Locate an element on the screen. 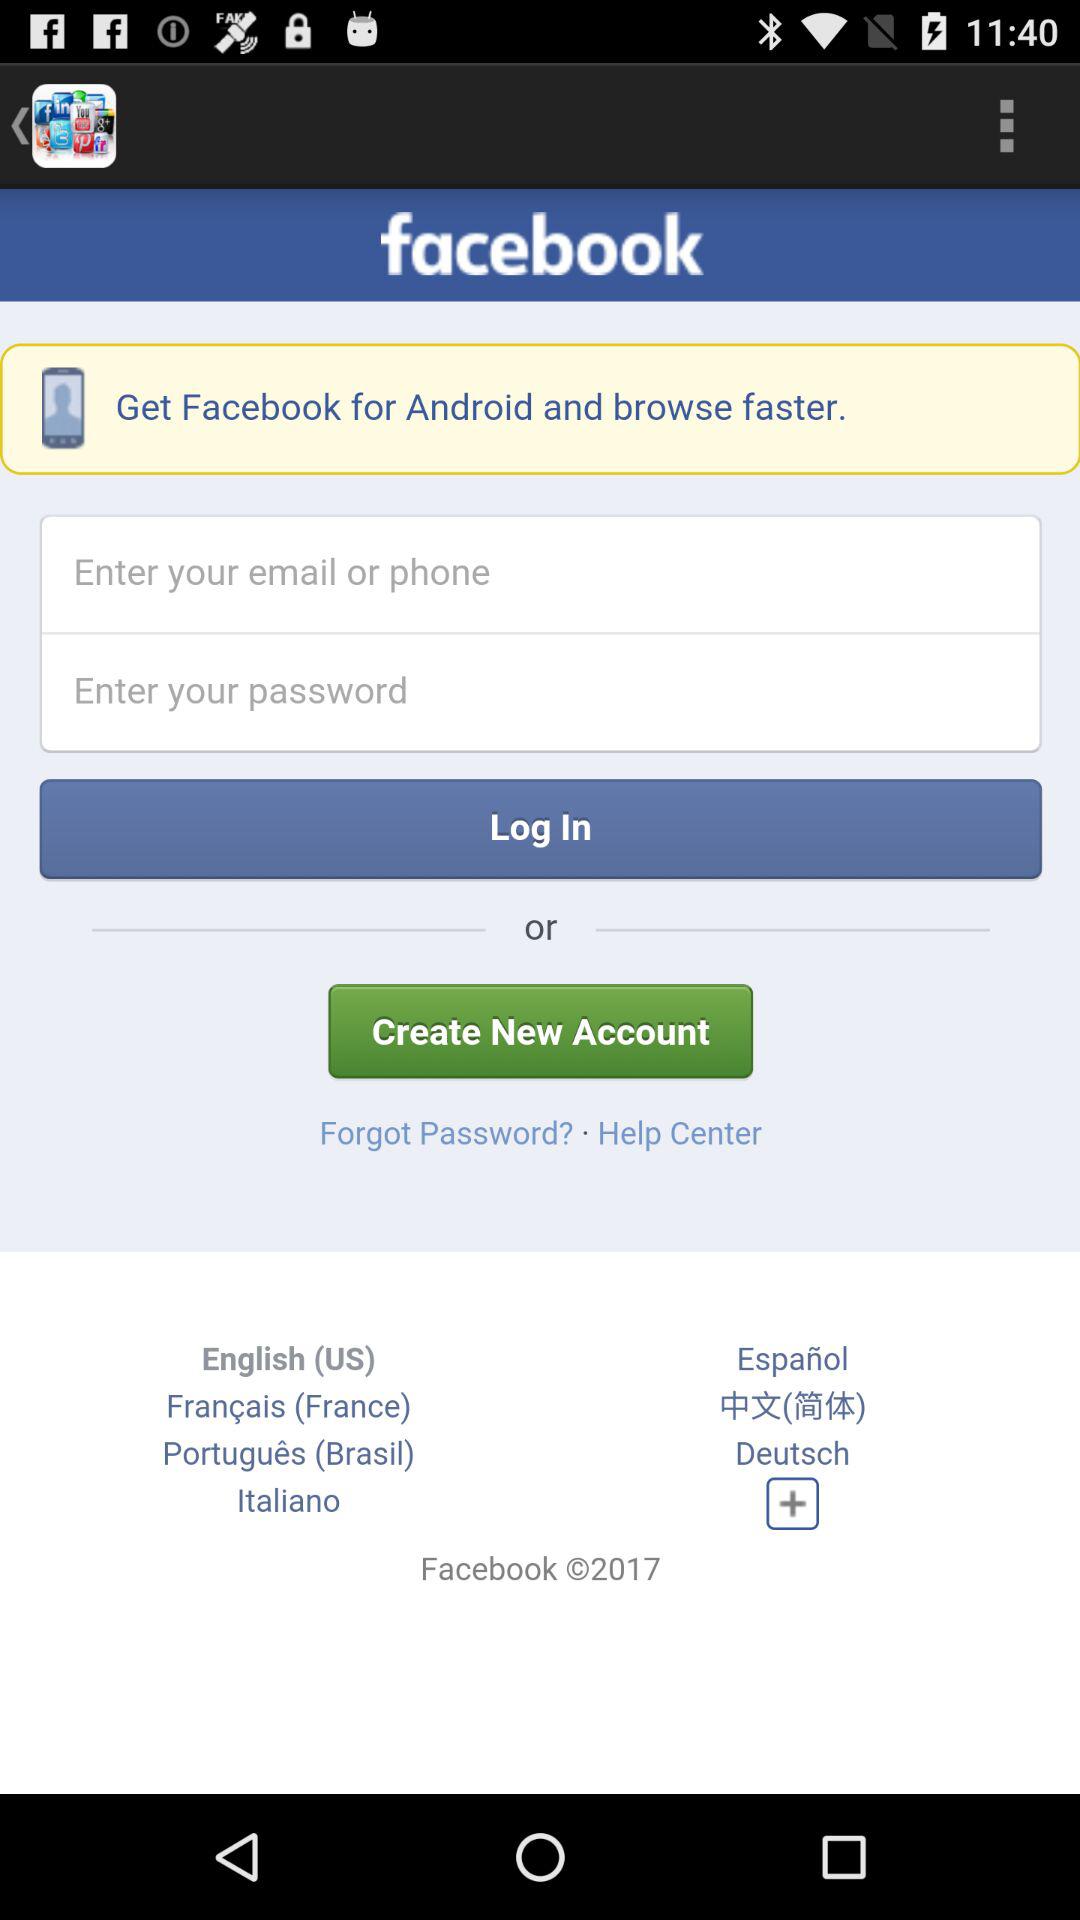 This screenshot has width=1080, height=1920. go to facebook option is located at coordinates (540, 992).